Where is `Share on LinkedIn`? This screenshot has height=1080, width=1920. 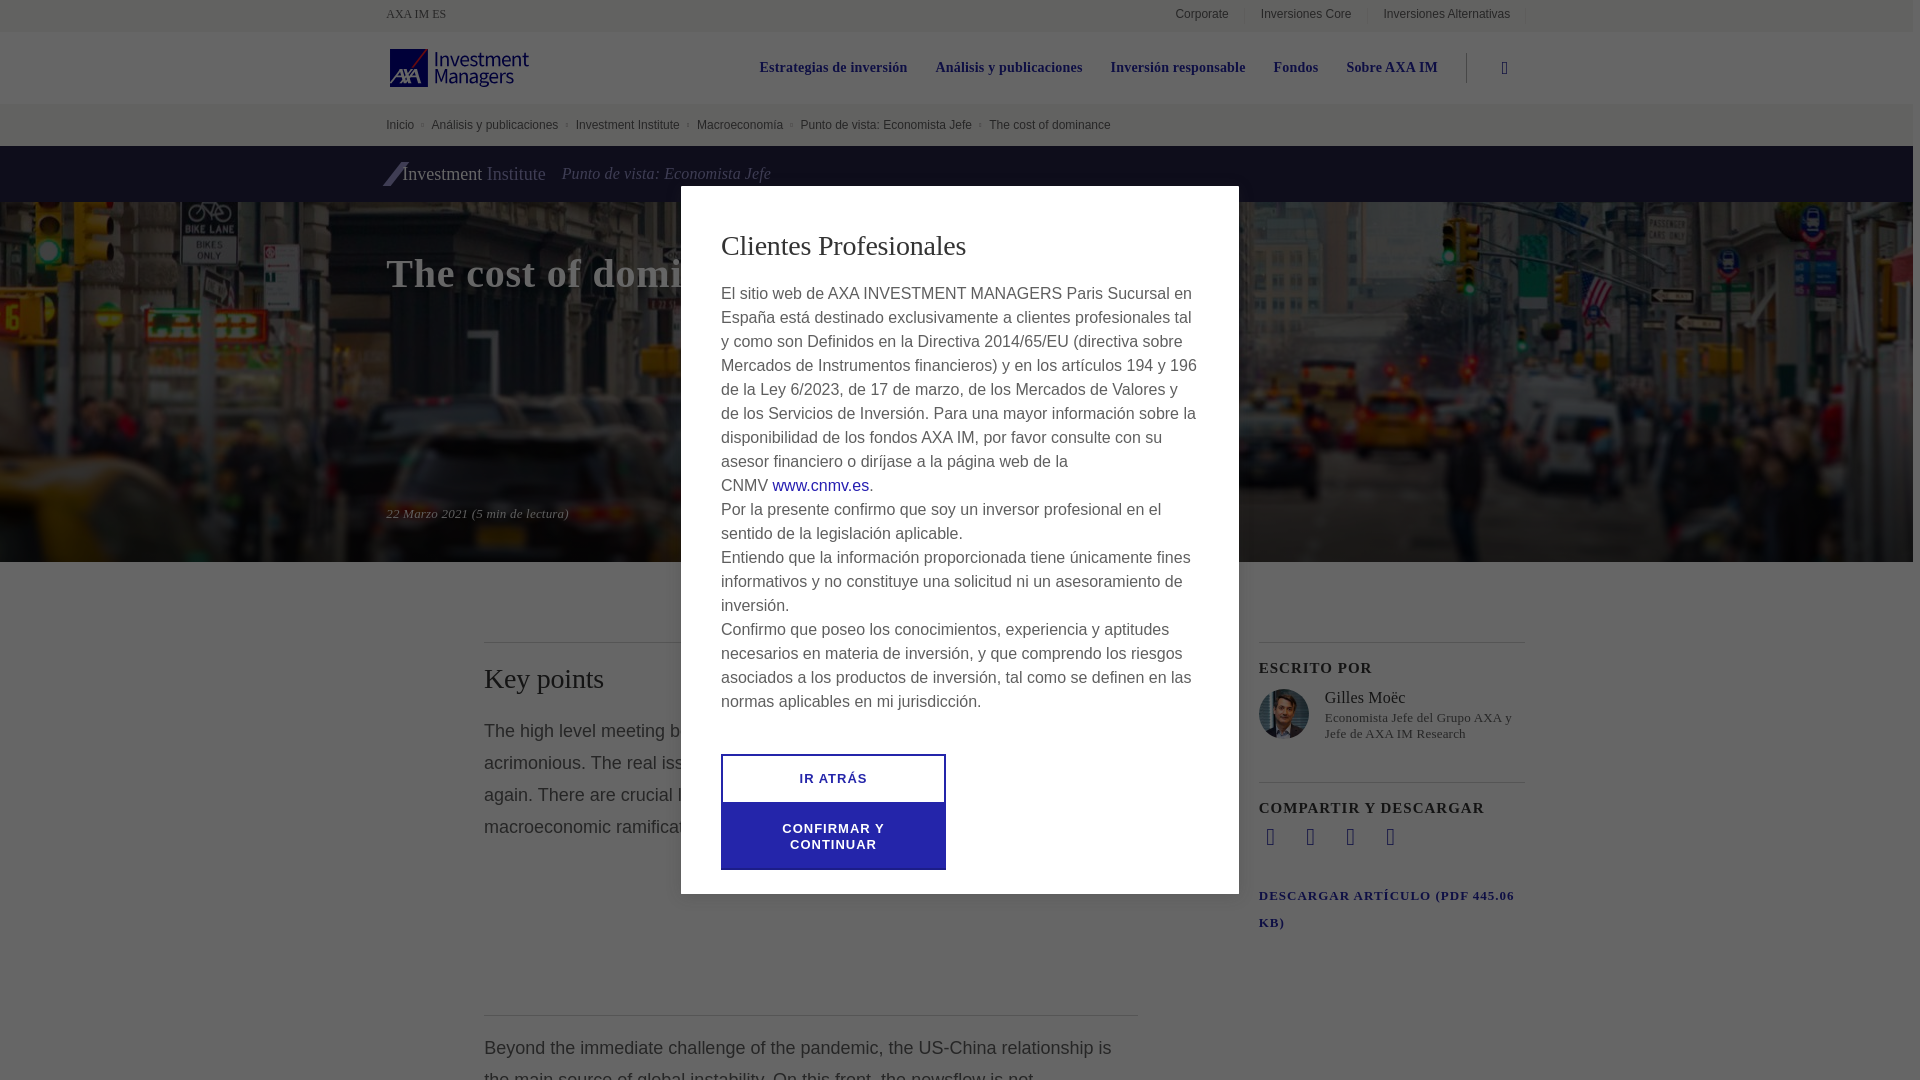
Share on LinkedIn is located at coordinates (1270, 836).